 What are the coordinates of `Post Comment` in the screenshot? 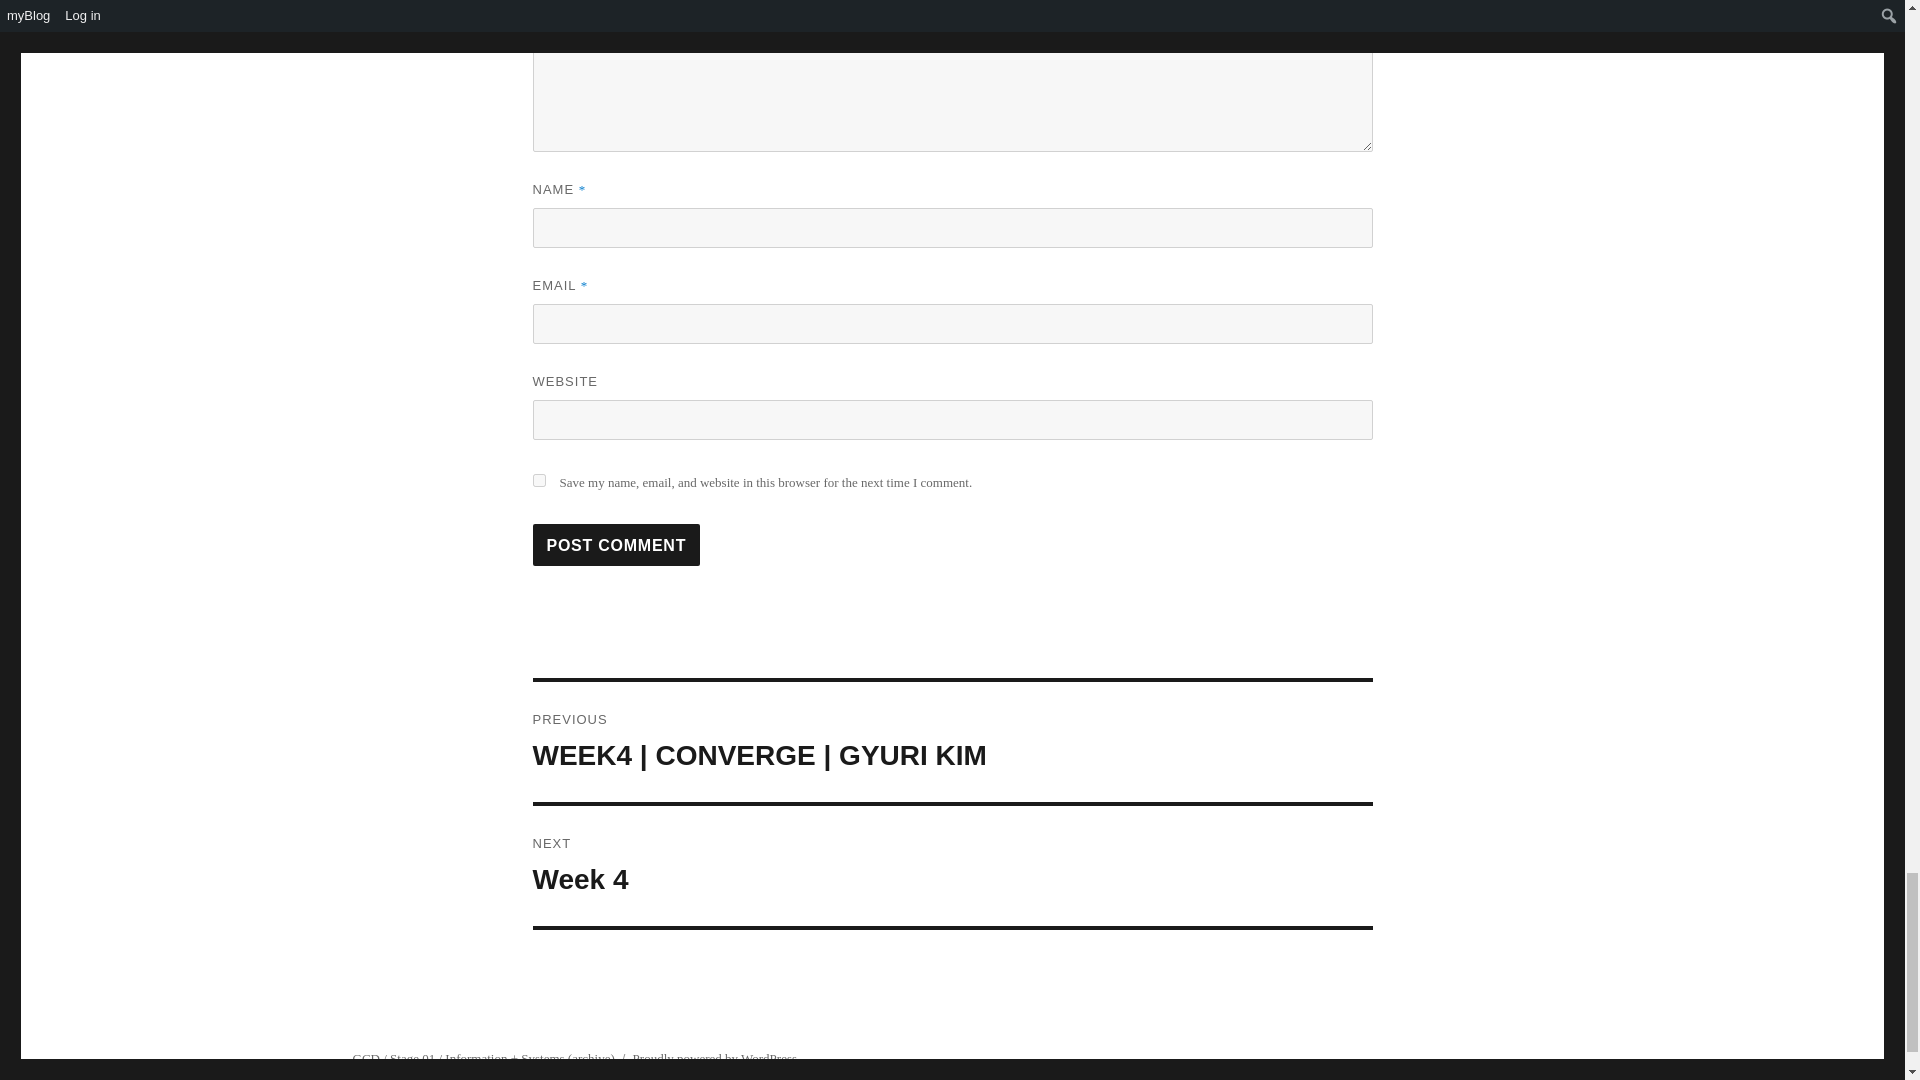 It's located at (616, 544).